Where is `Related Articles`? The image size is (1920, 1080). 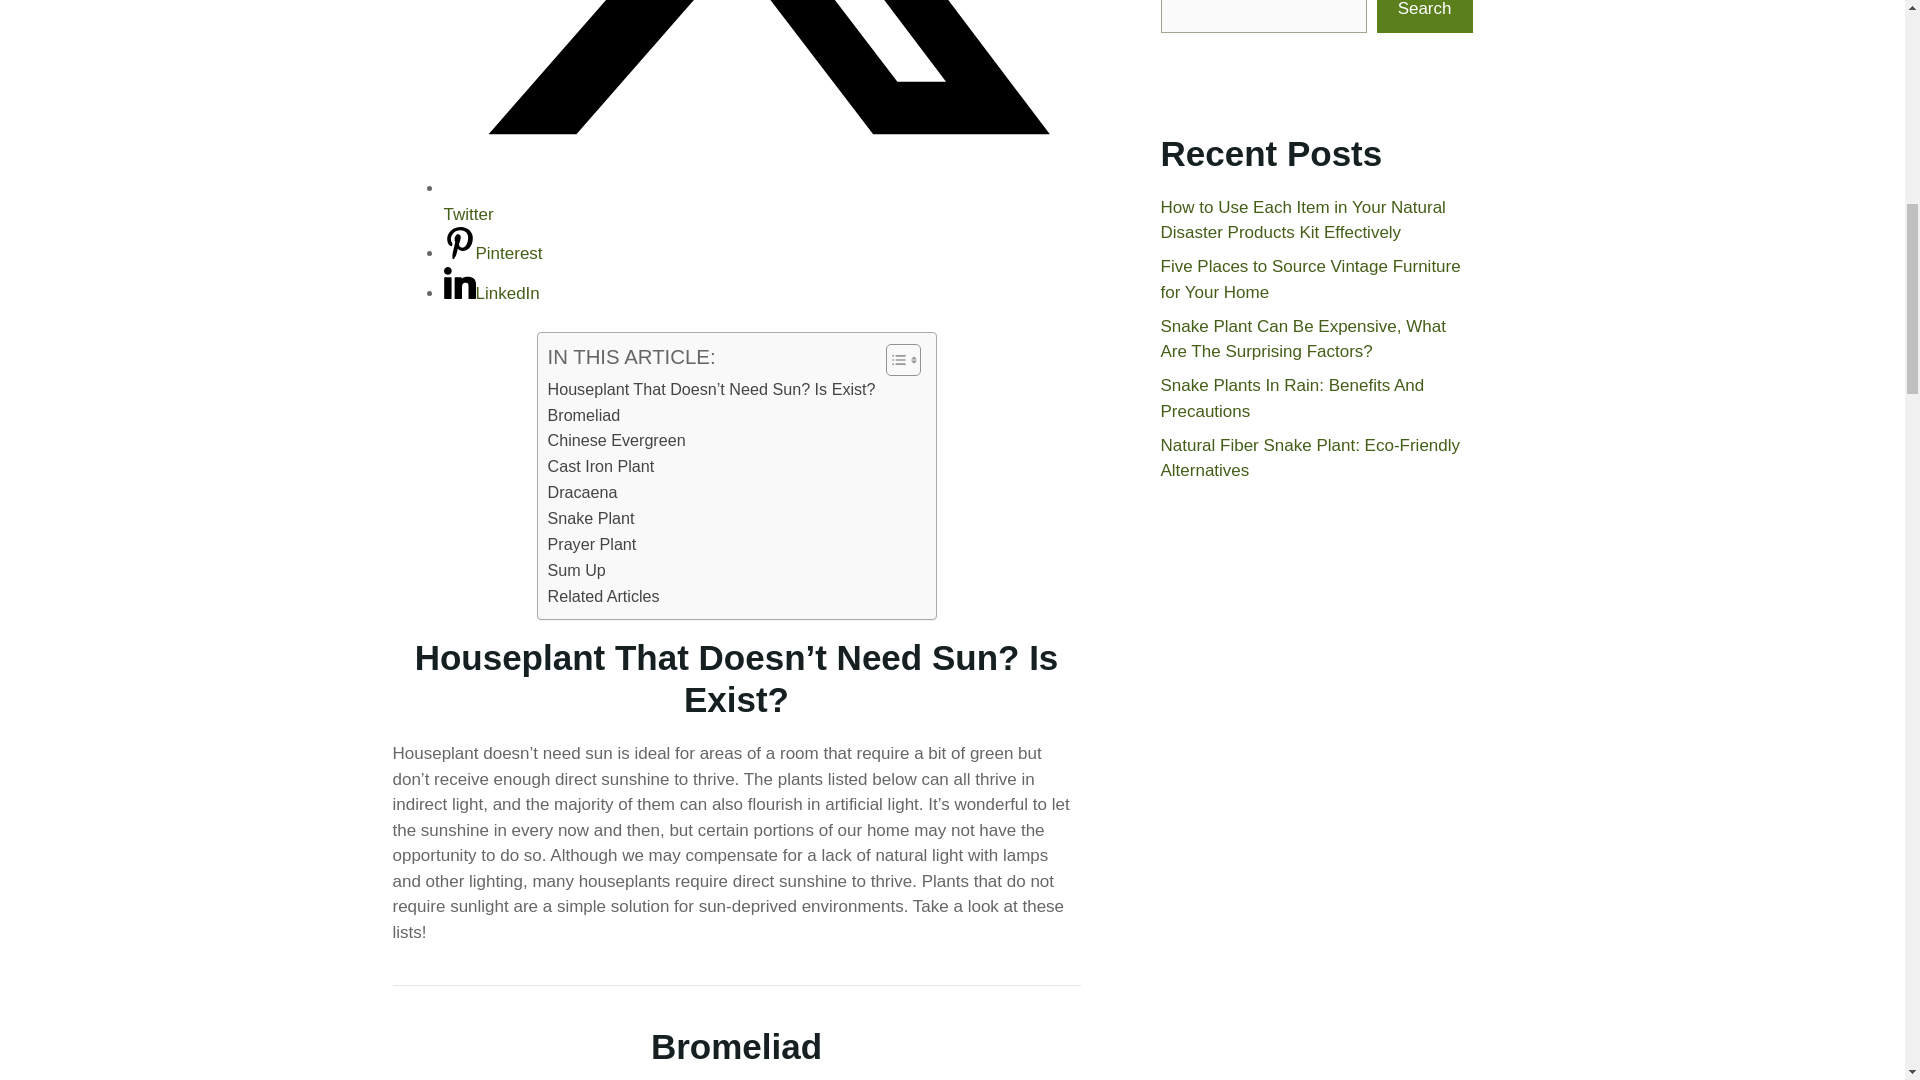 Related Articles is located at coordinates (604, 597).